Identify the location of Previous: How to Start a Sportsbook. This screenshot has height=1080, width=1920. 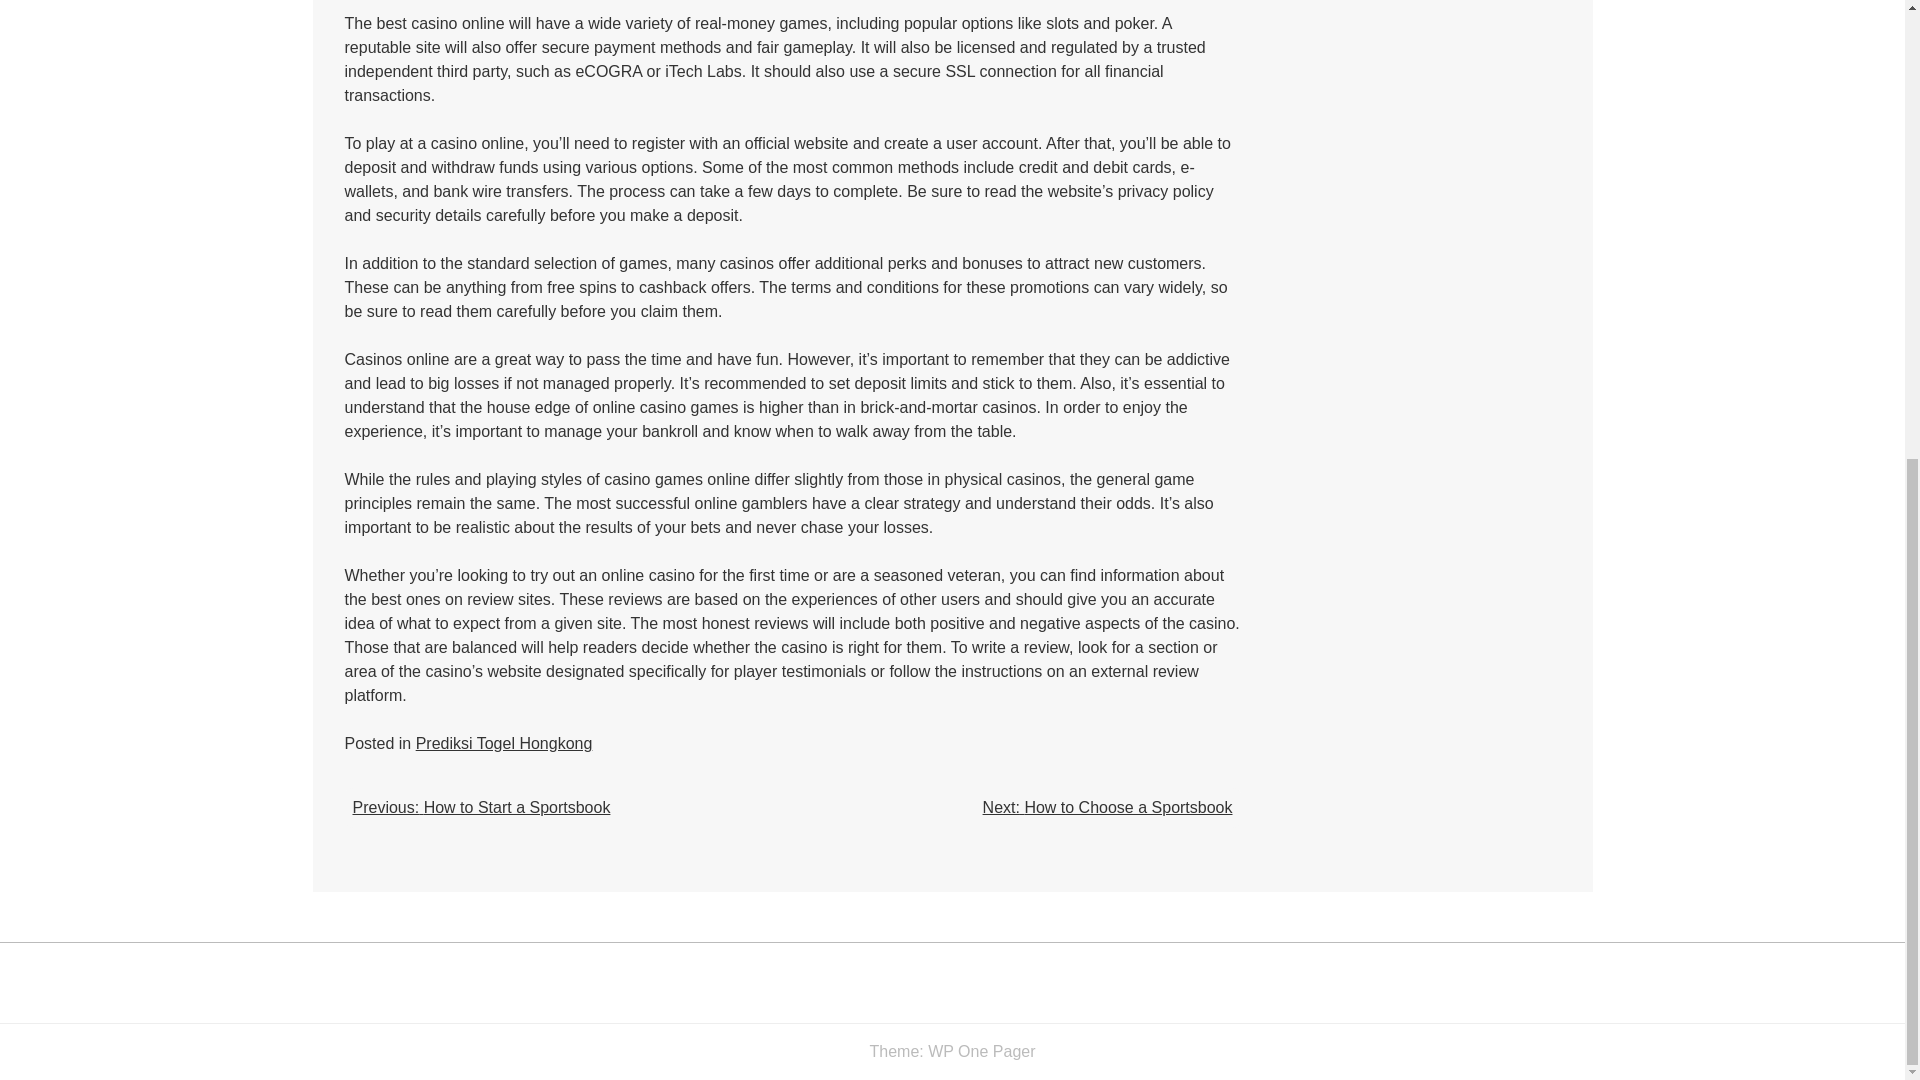
(480, 808).